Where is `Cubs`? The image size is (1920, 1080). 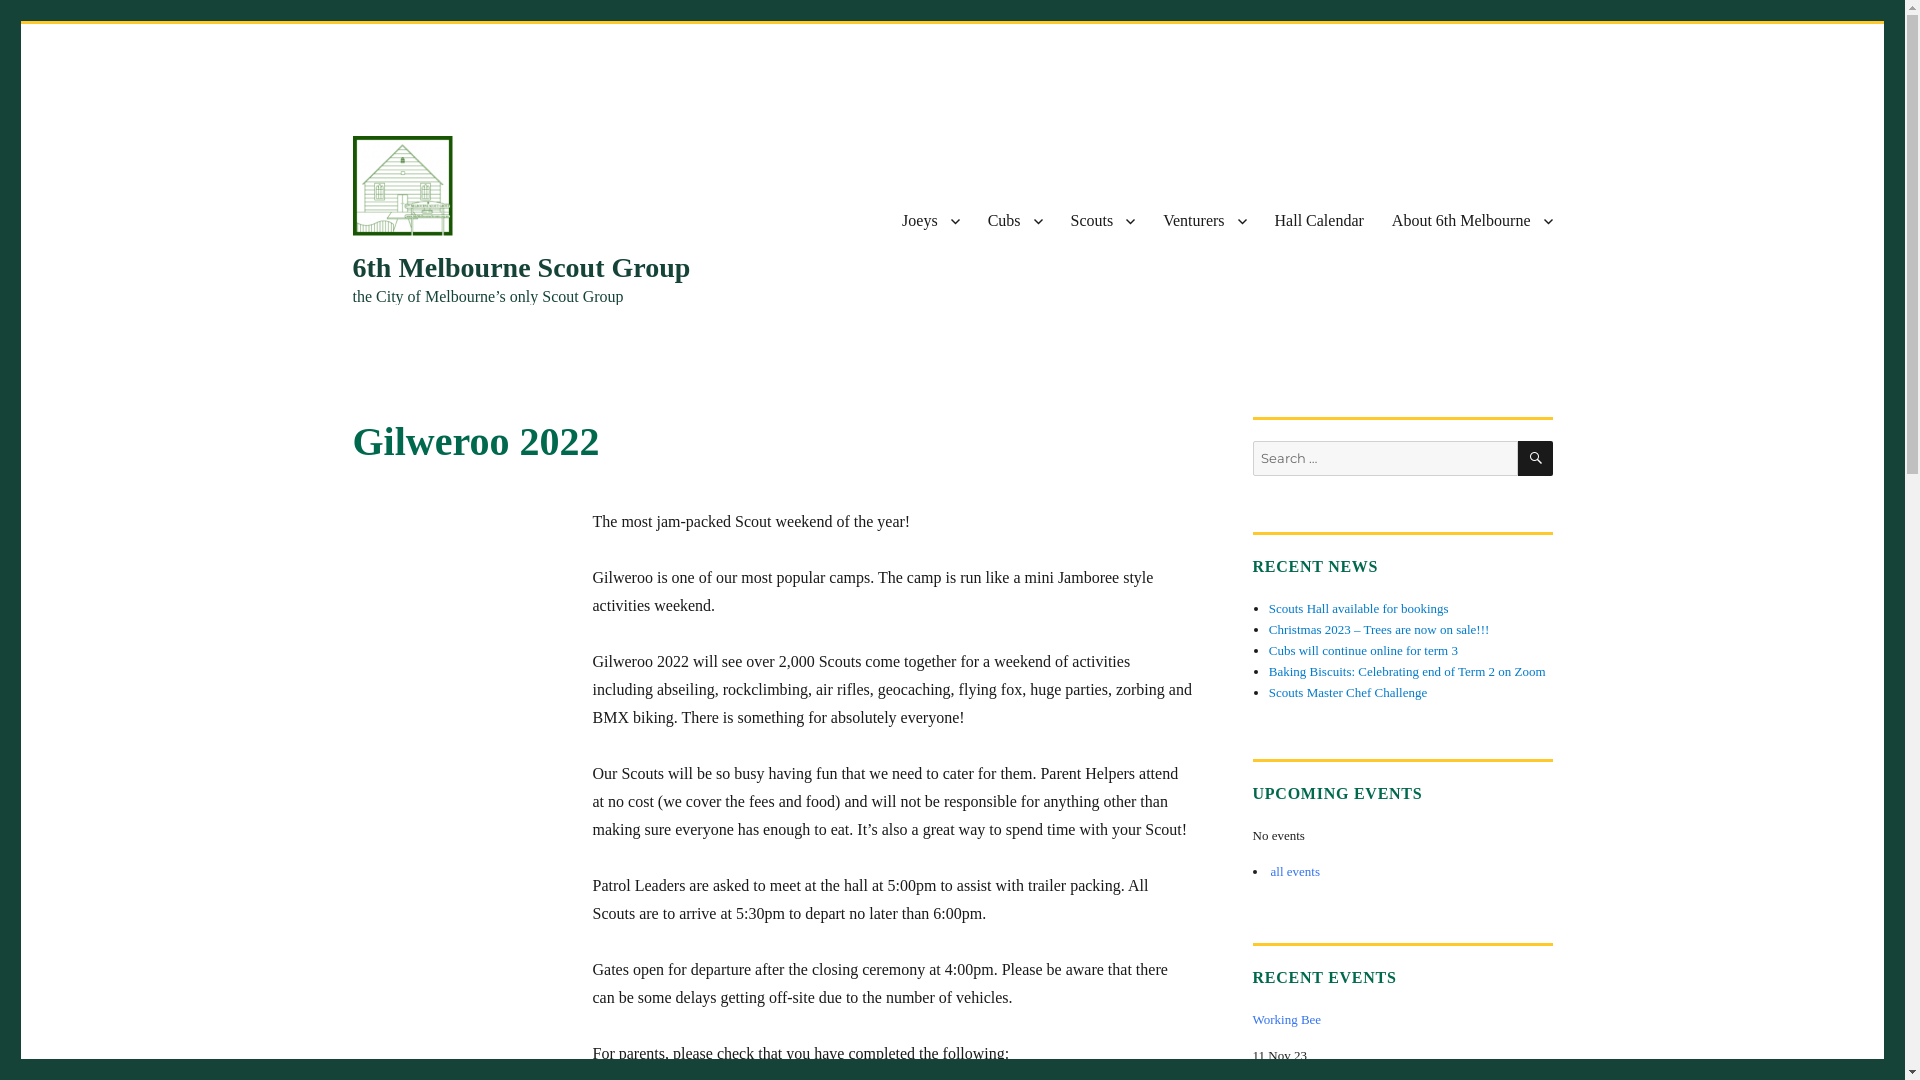
Cubs is located at coordinates (1016, 221).